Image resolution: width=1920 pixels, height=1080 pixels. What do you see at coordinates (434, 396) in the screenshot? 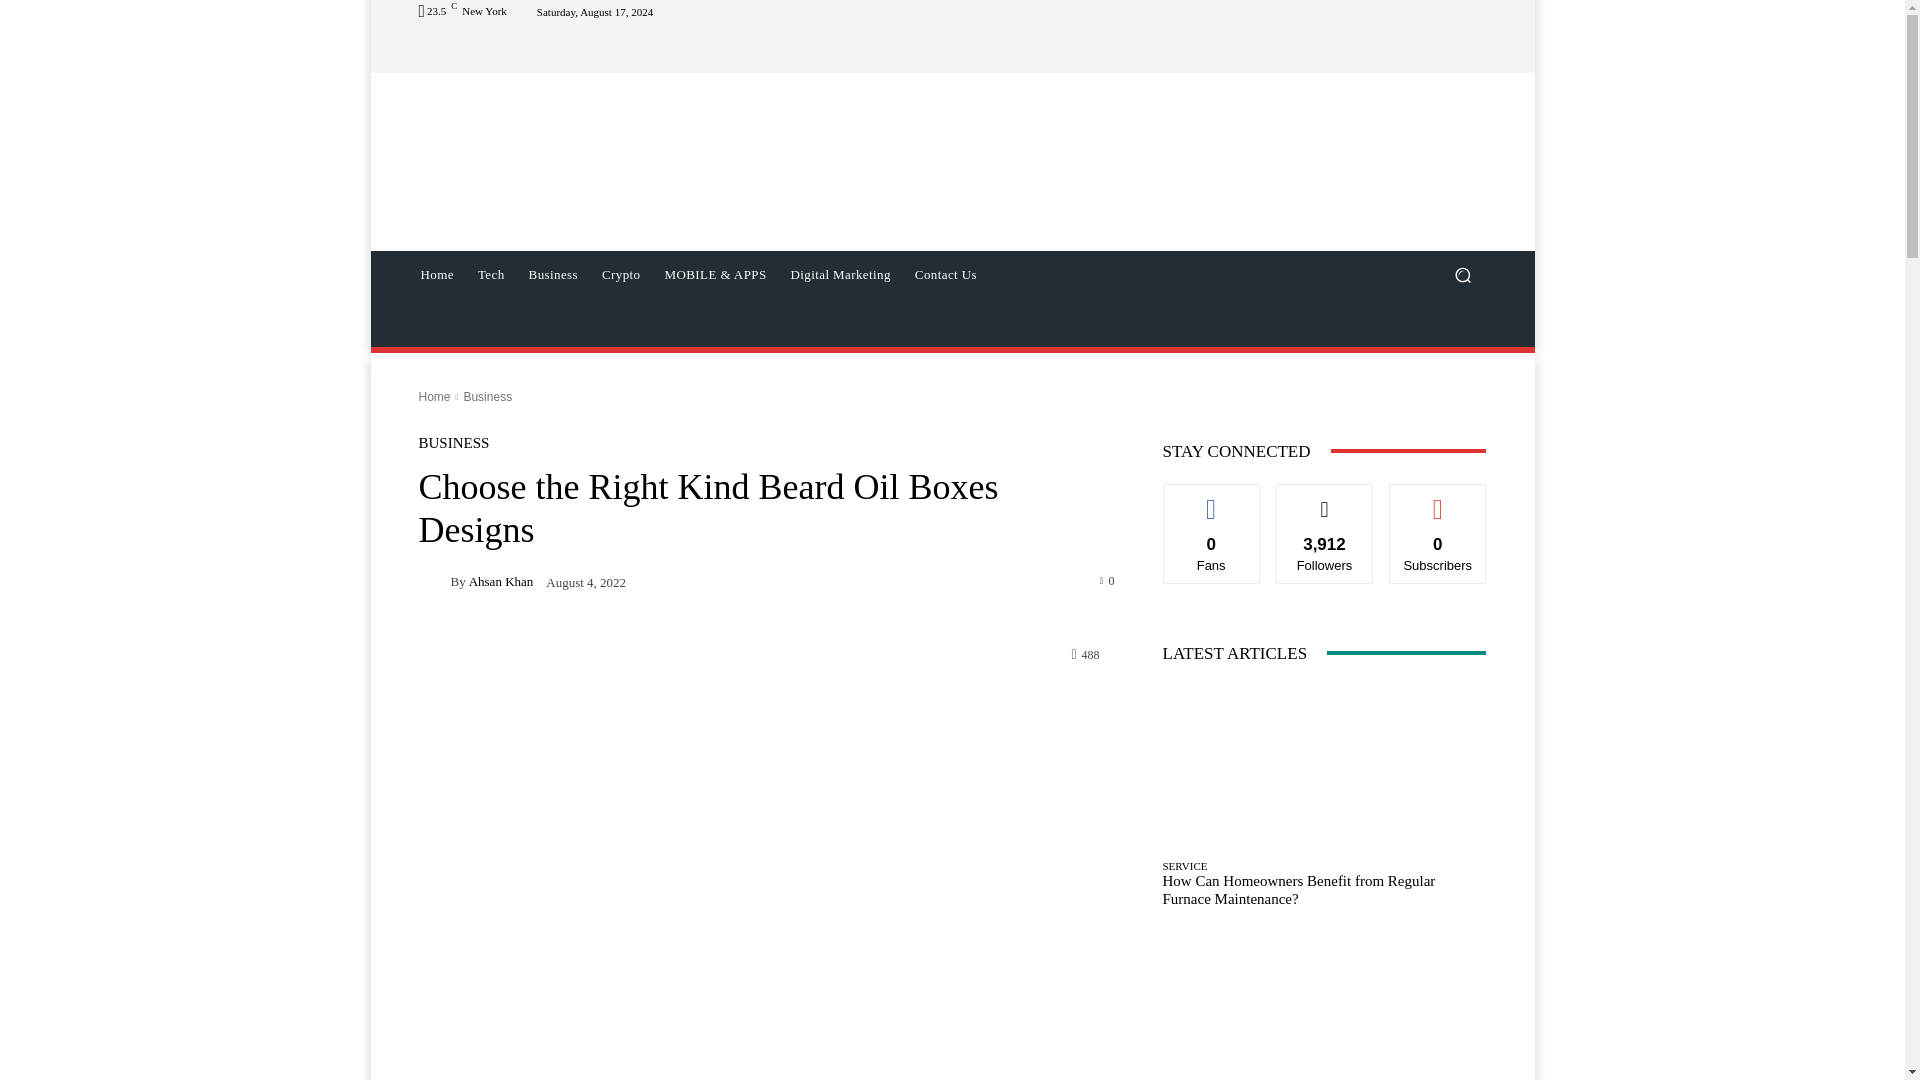
I see `Home` at bounding box center [434, 396].